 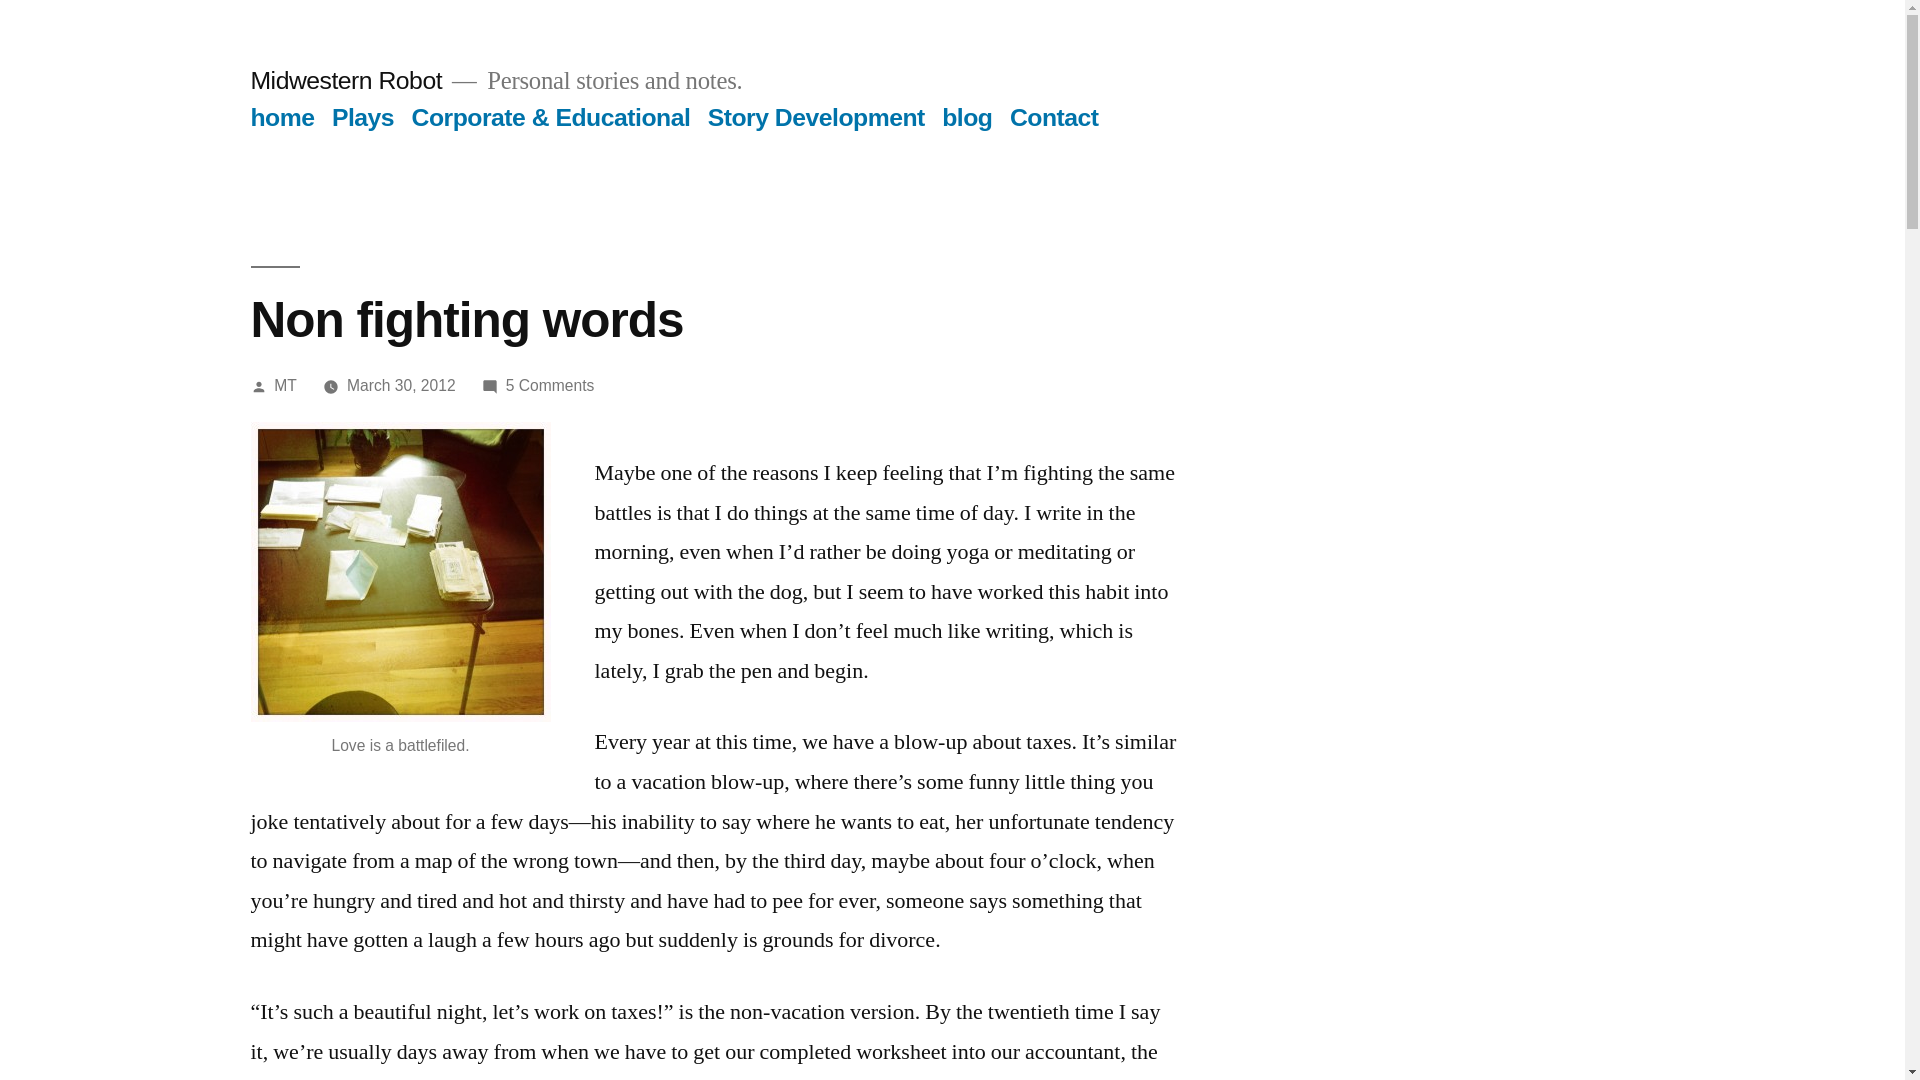 What do you see at coordinates (286, 385) in the screenshot?
I see `MT` at bounding box center [286, 385].